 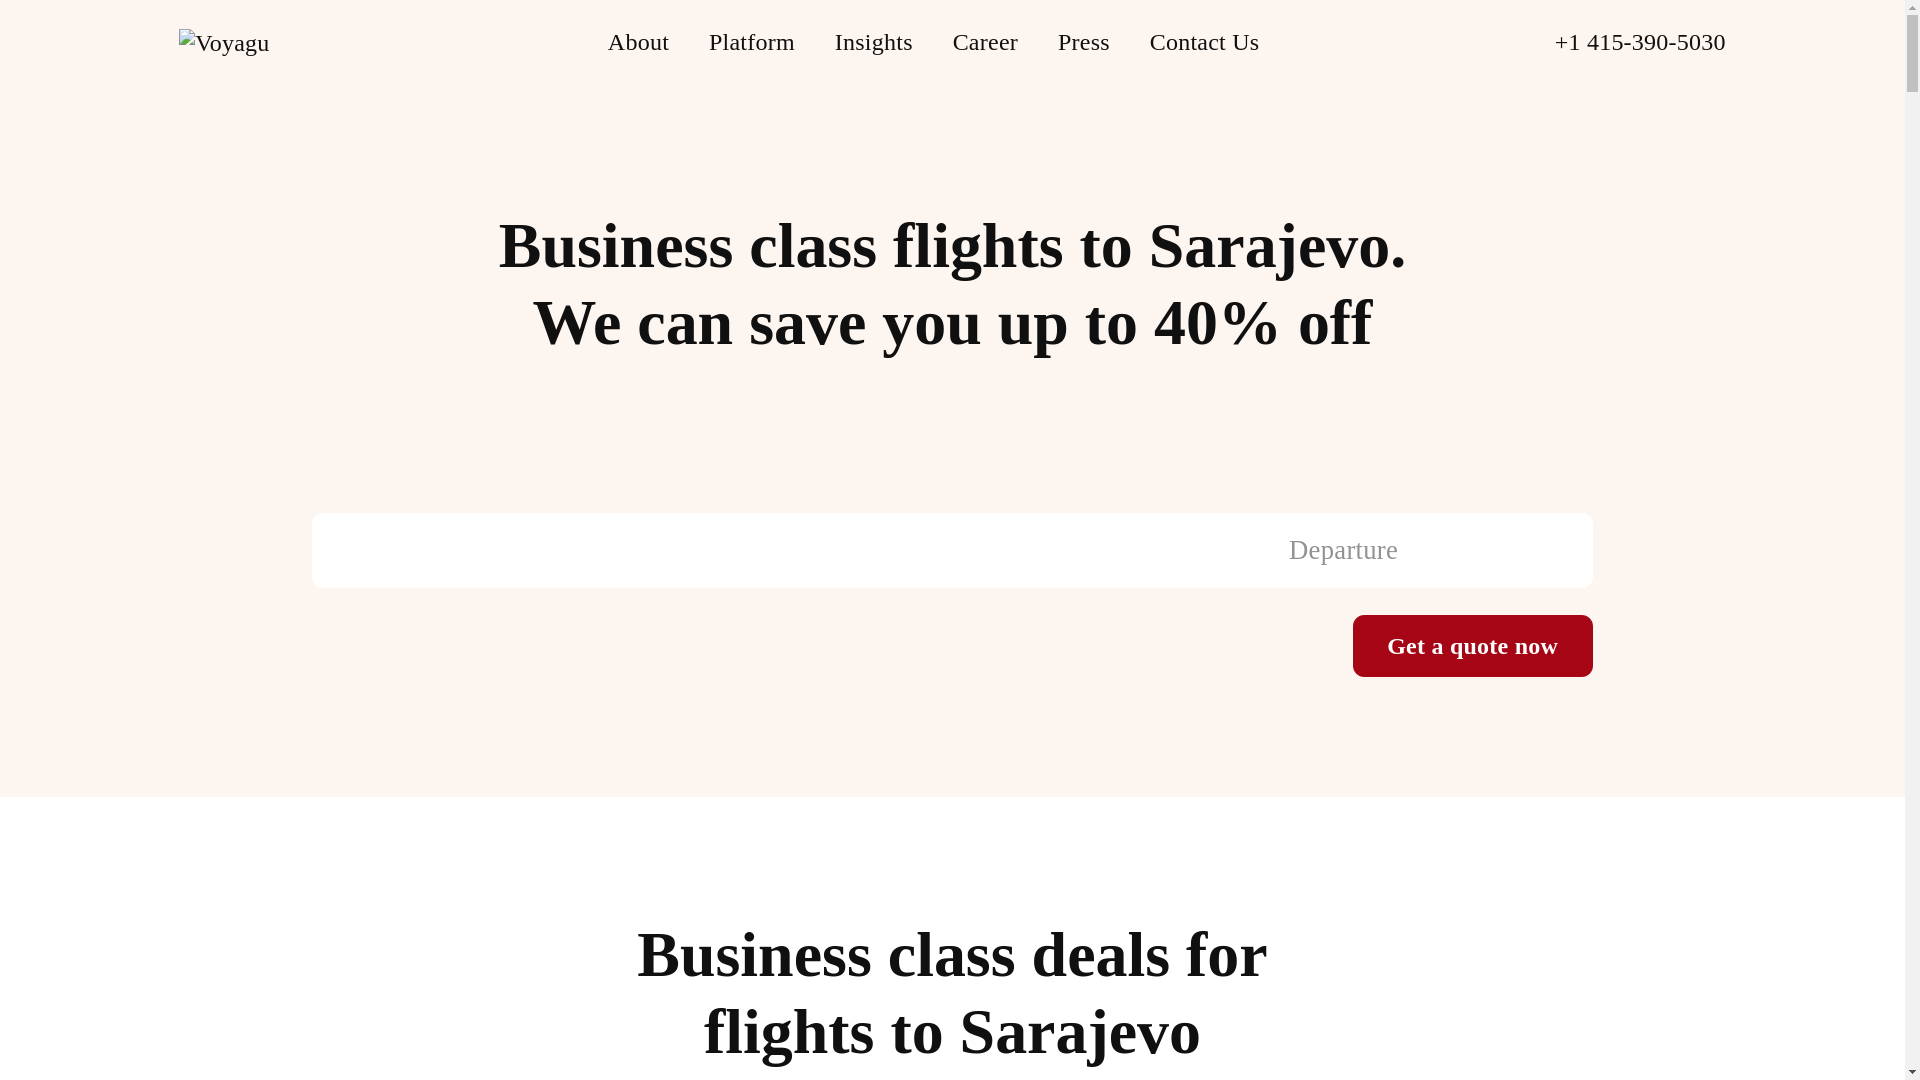 I want to click on Platform, so click(x=751, y=42).